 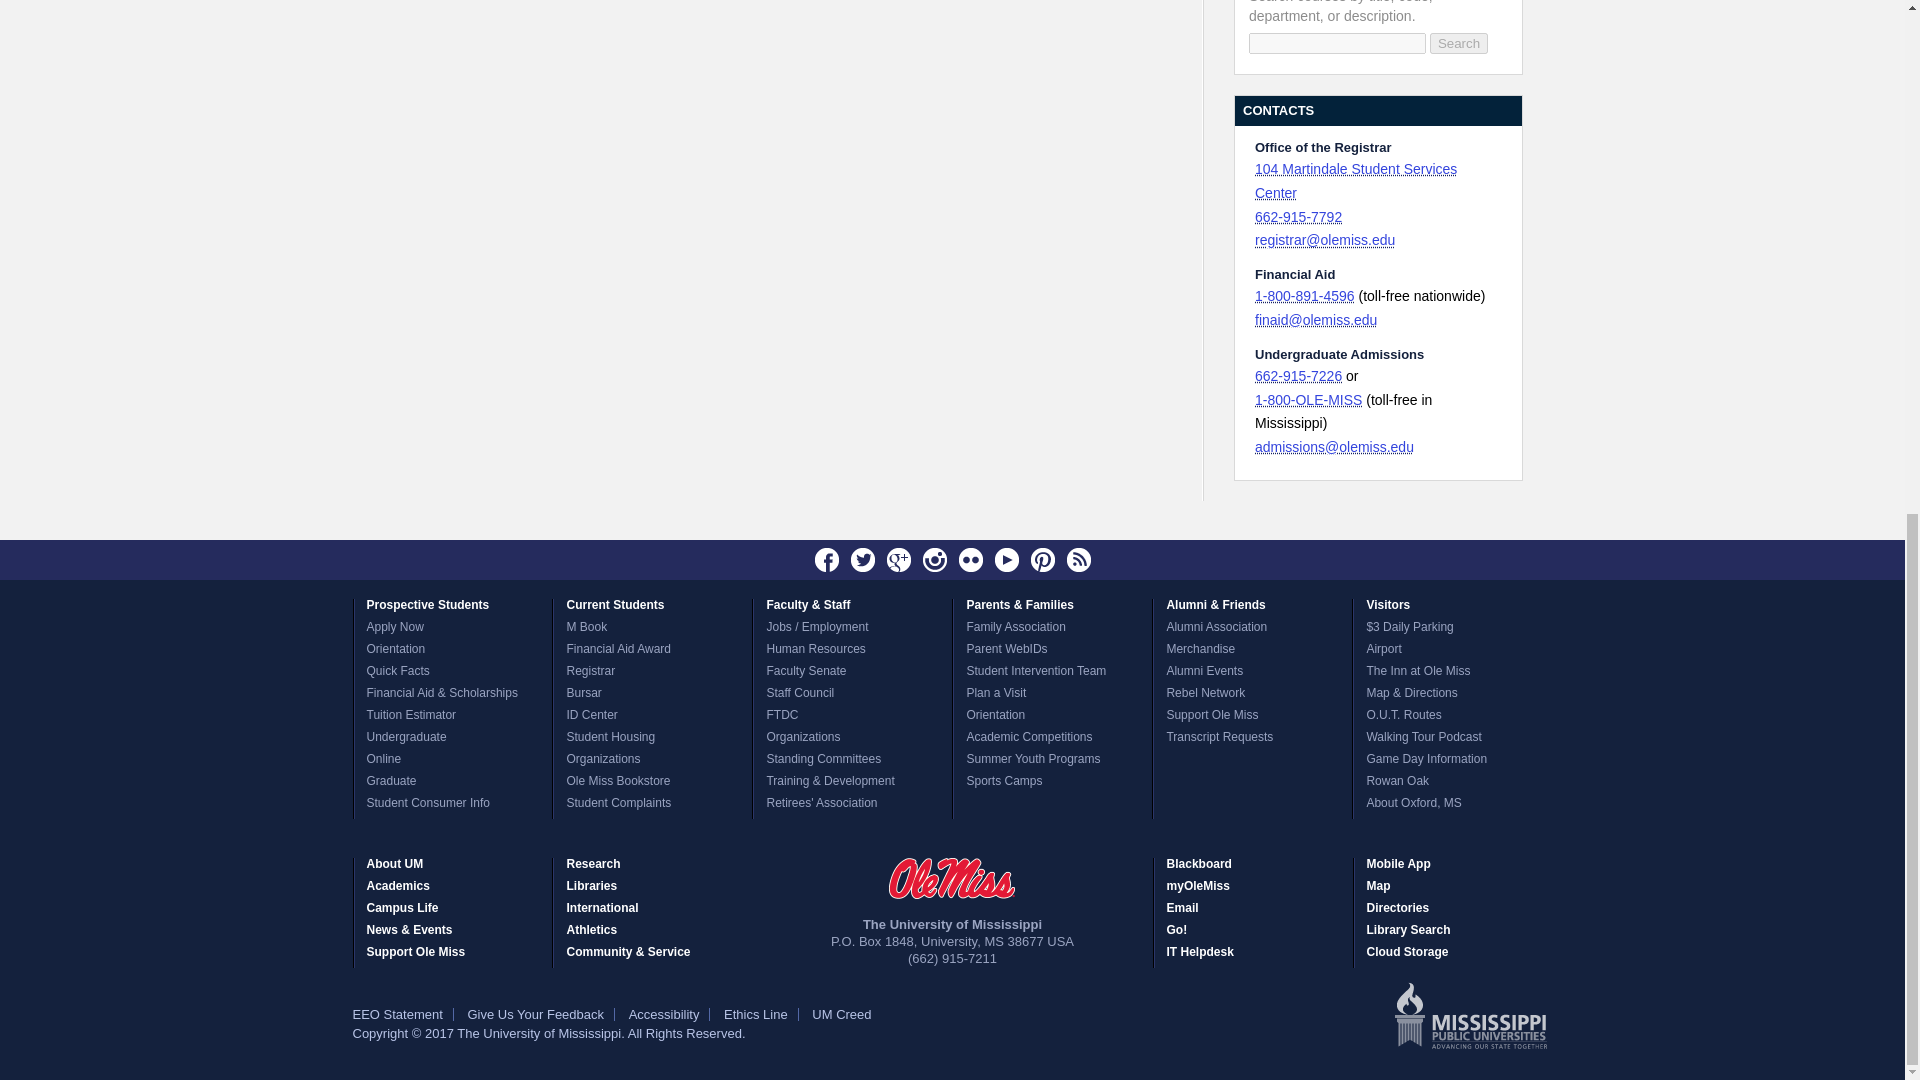 I want to click on News Feed, so click(x=1078, y=560).